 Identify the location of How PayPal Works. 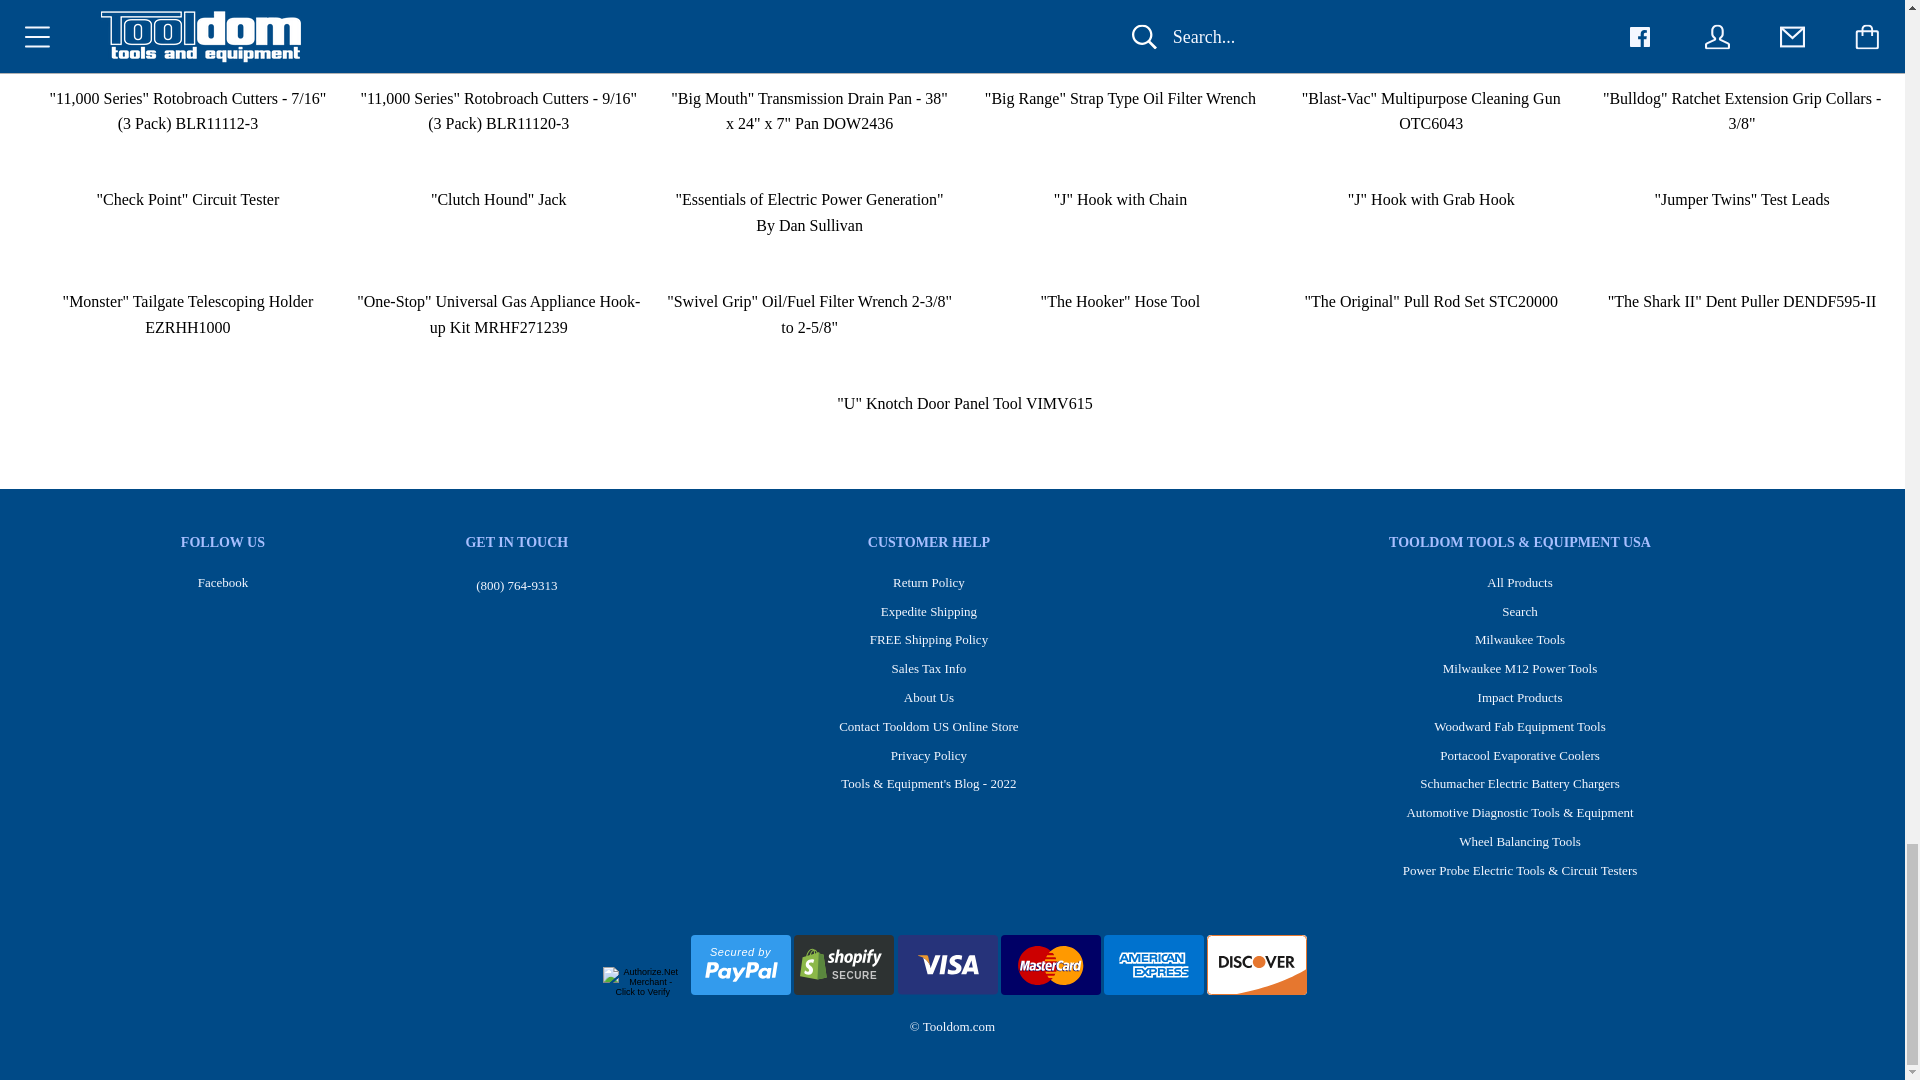
(1257, 964).